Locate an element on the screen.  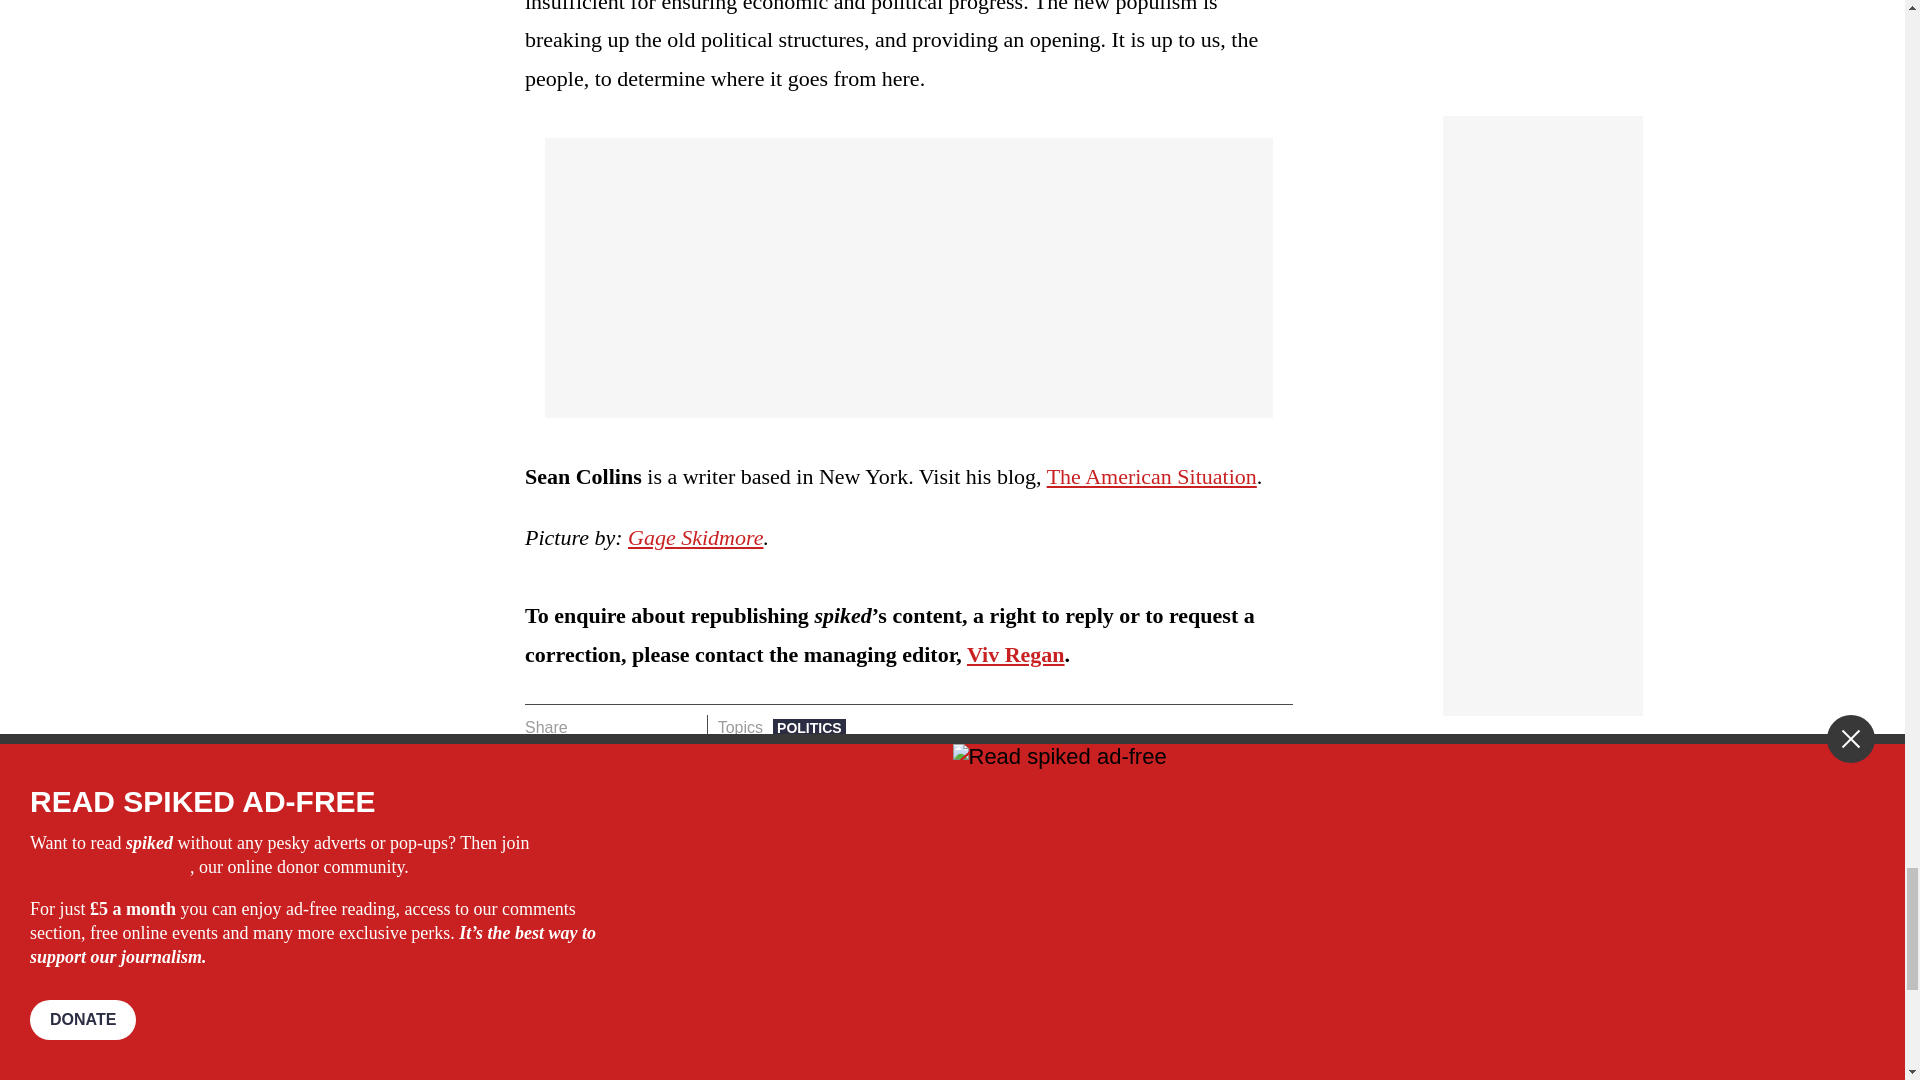
Share on Facebook is located at coordinates (590, 727).